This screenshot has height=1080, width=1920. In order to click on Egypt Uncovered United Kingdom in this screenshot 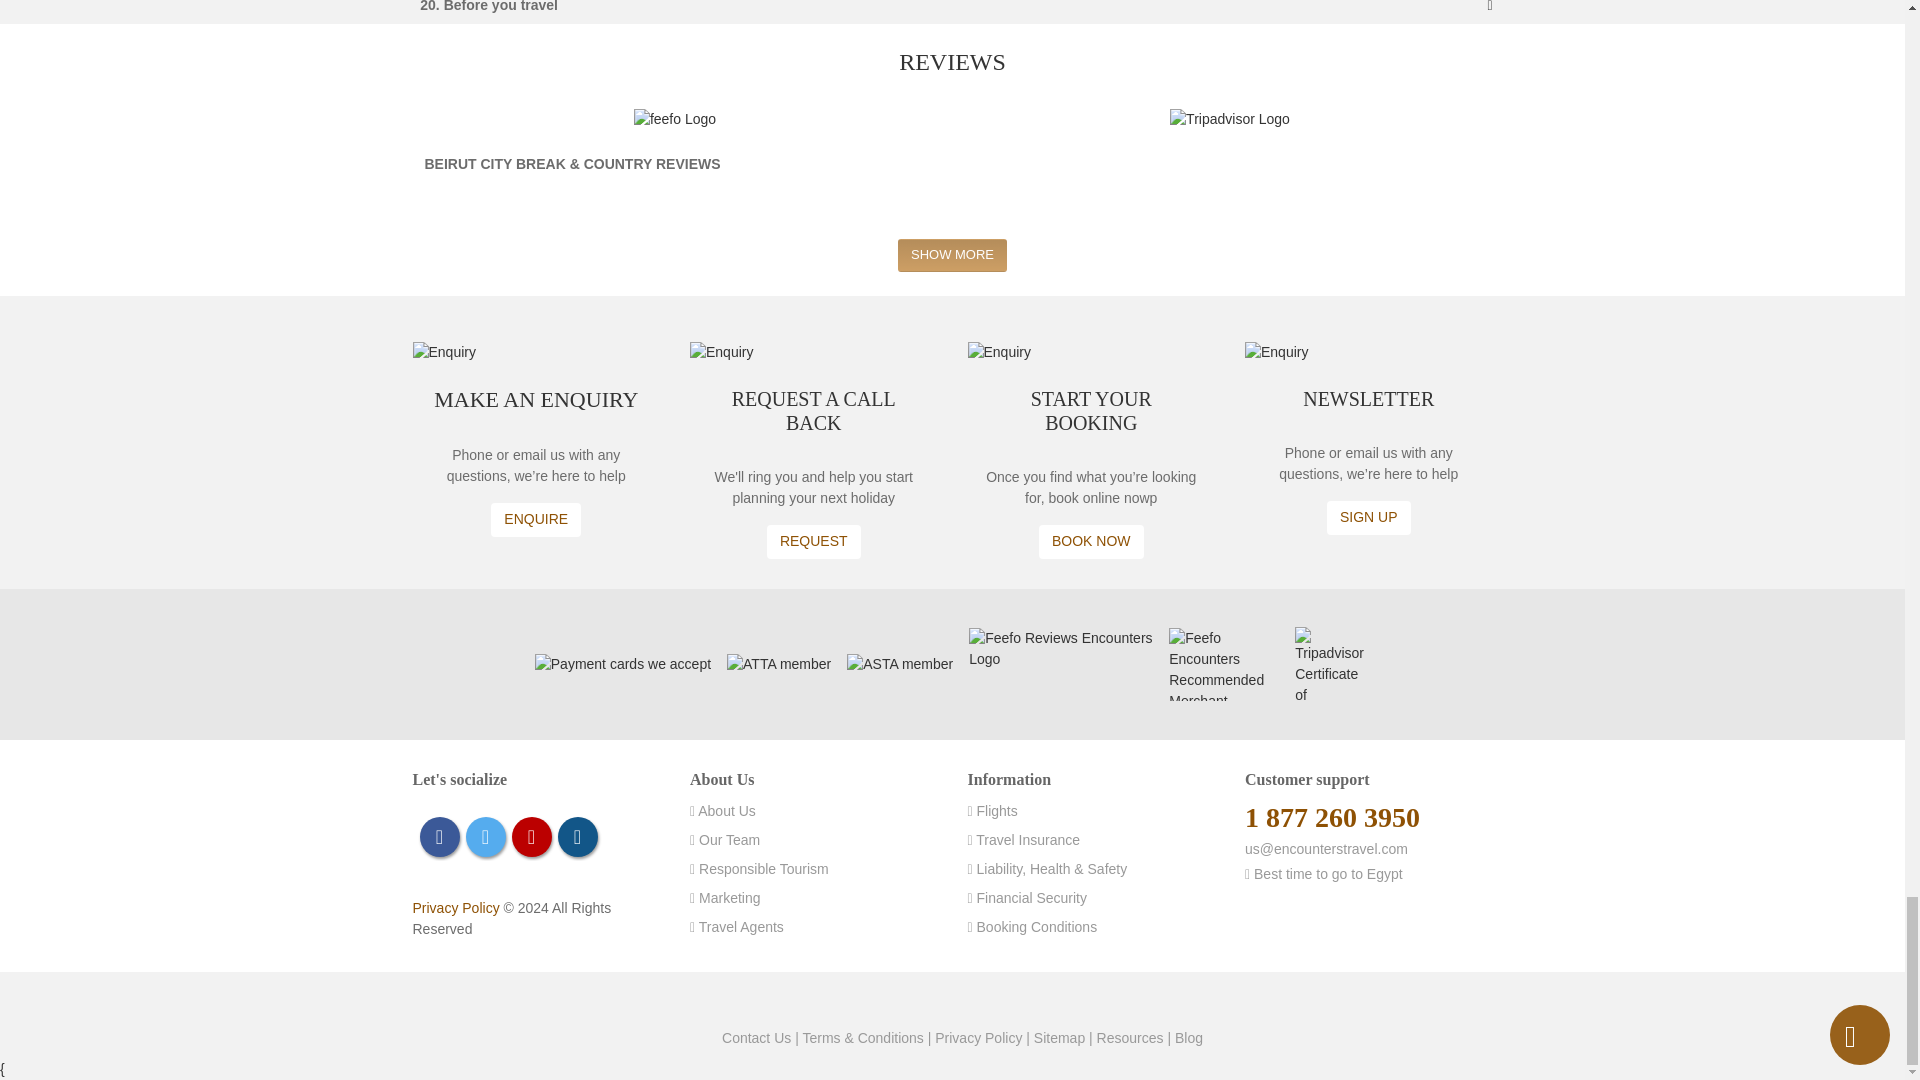, I will do `click(947, 998)`.